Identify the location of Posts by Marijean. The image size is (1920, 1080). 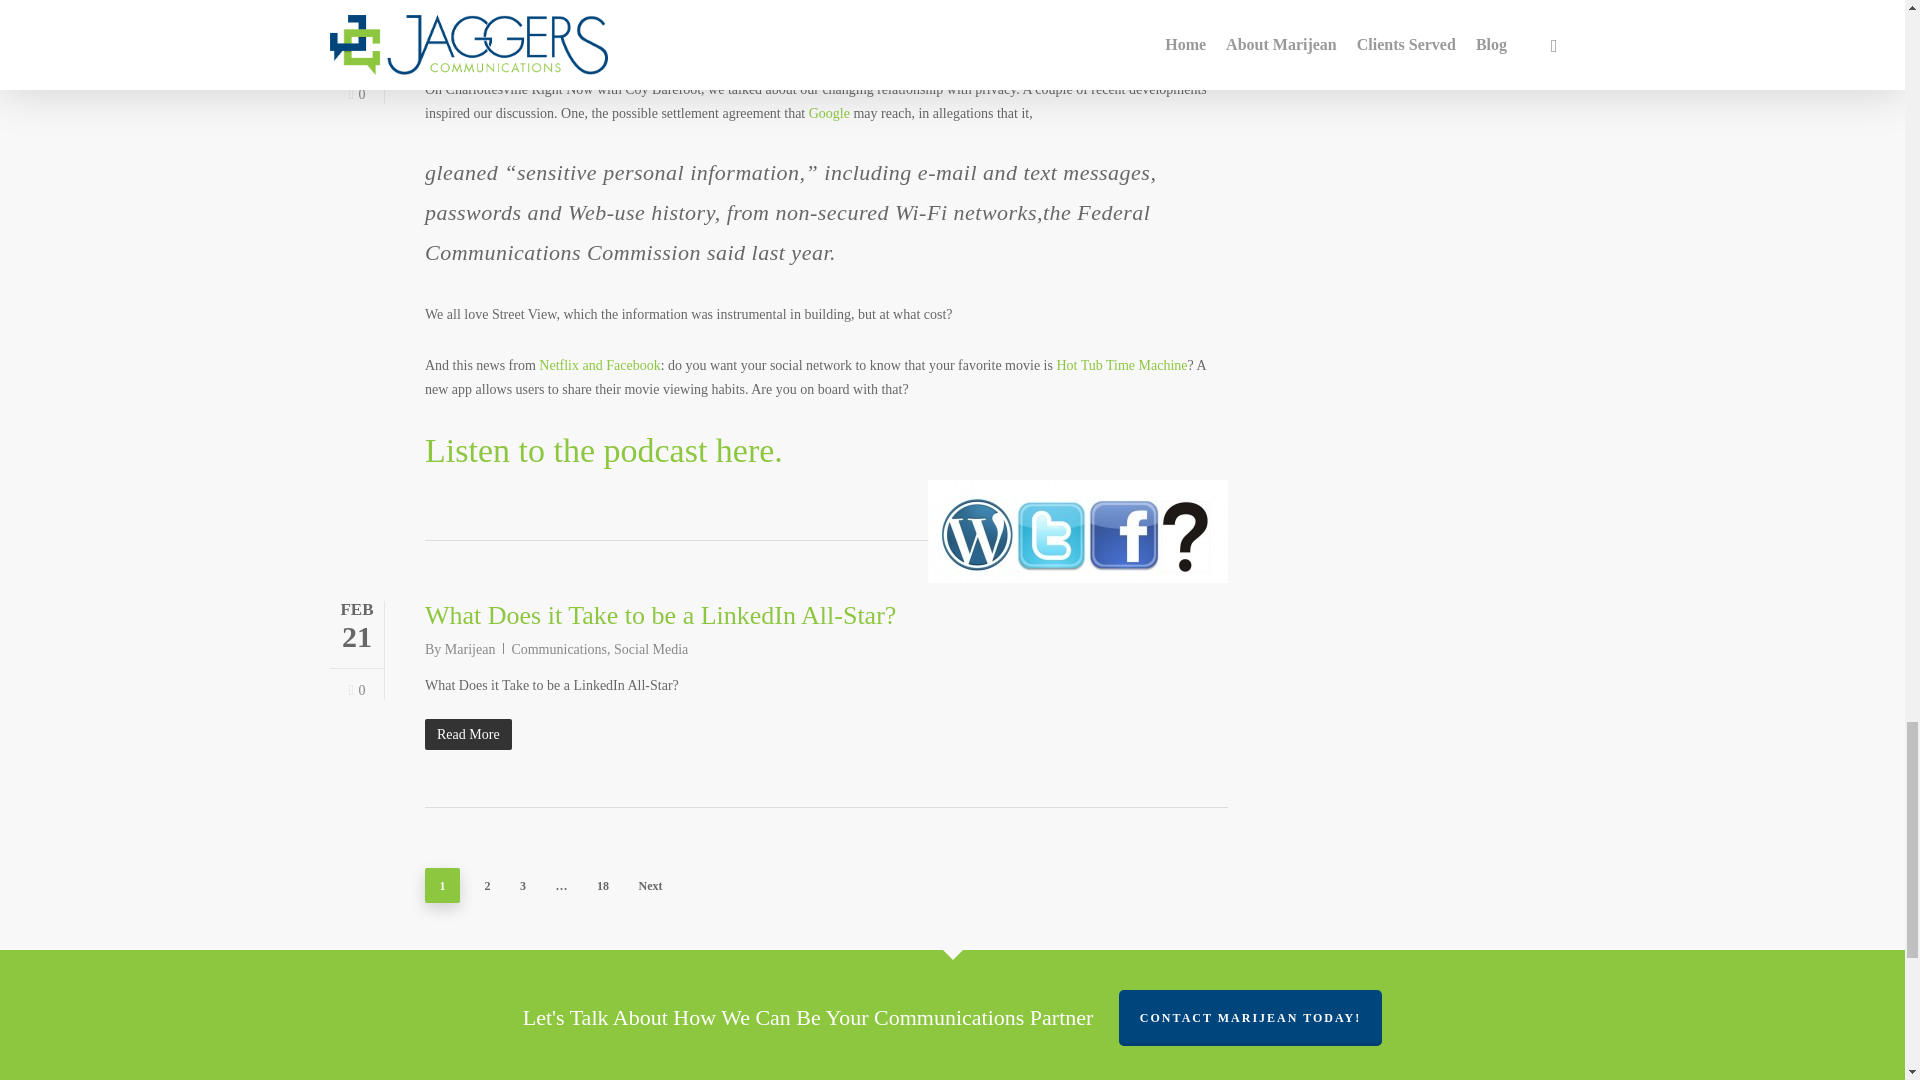
(470, 53).